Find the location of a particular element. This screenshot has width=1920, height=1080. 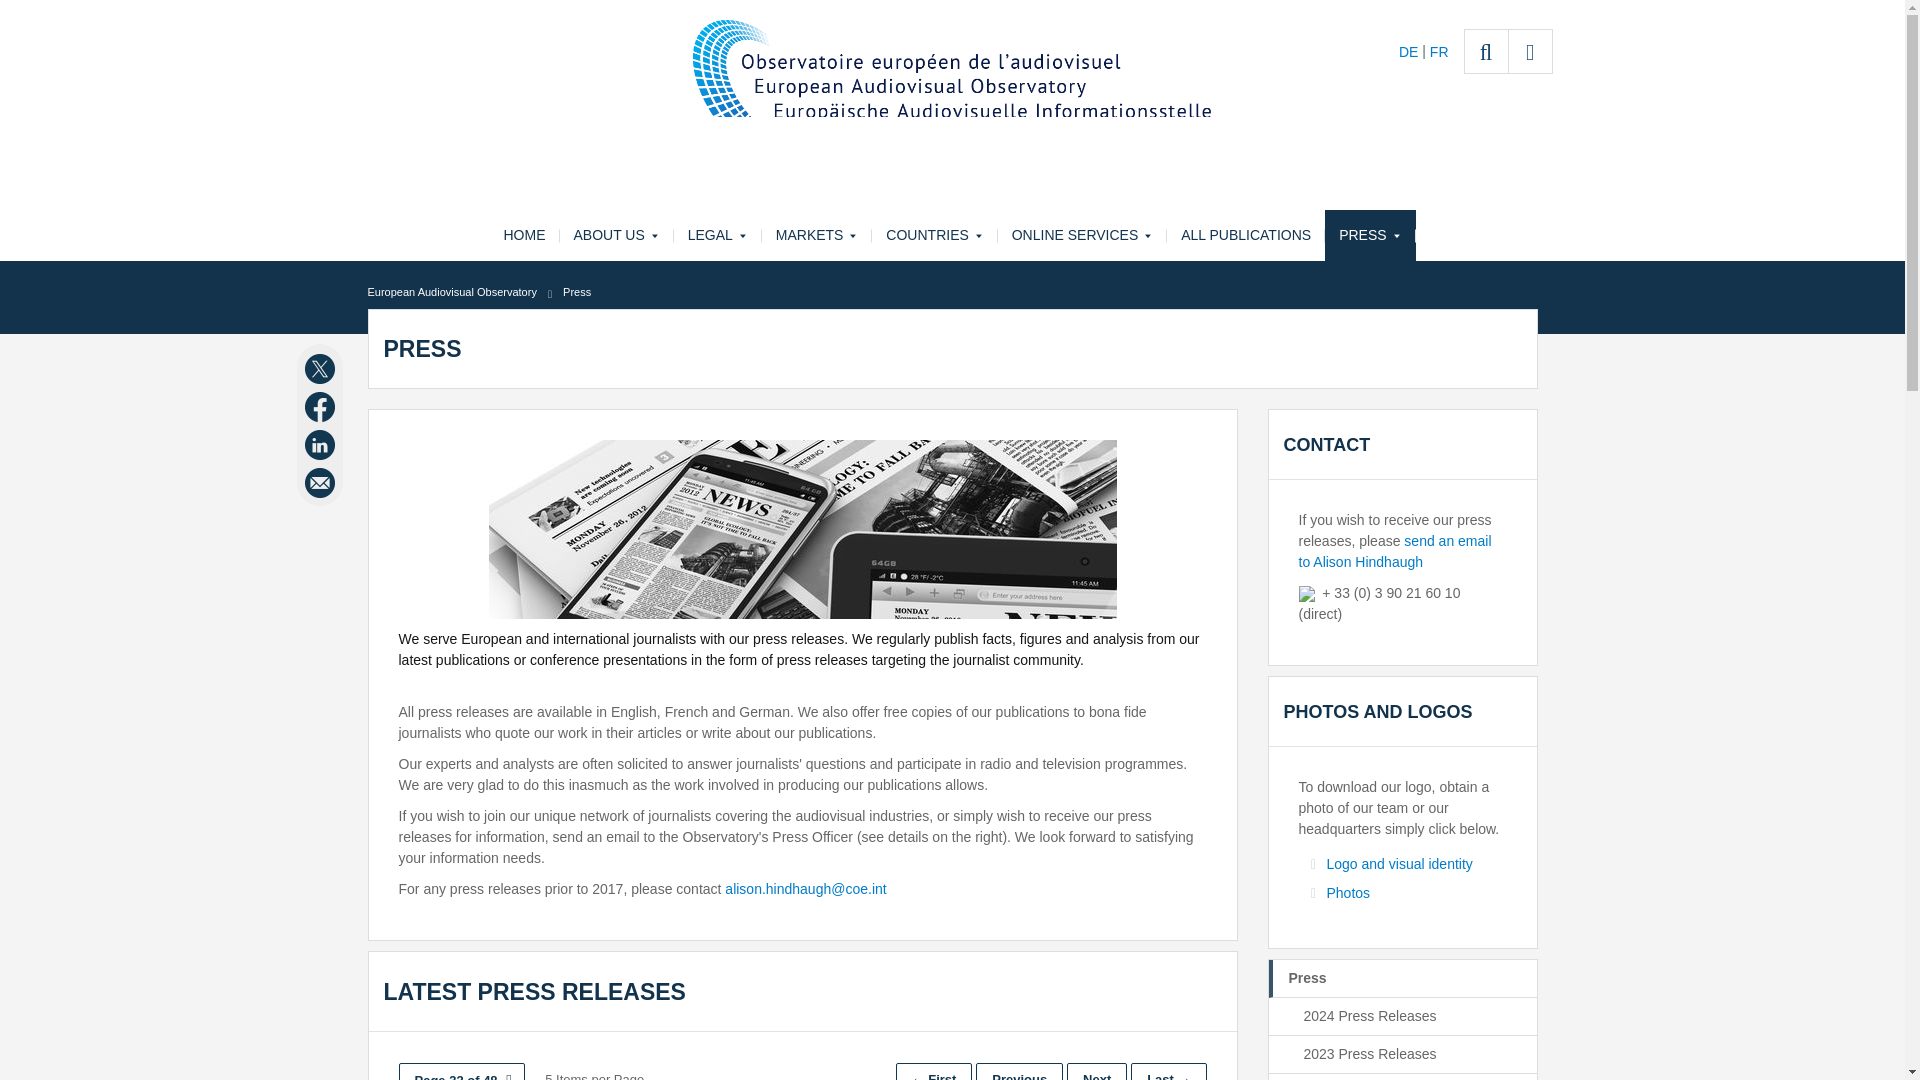

DE is located at coordinates (1410, 52).